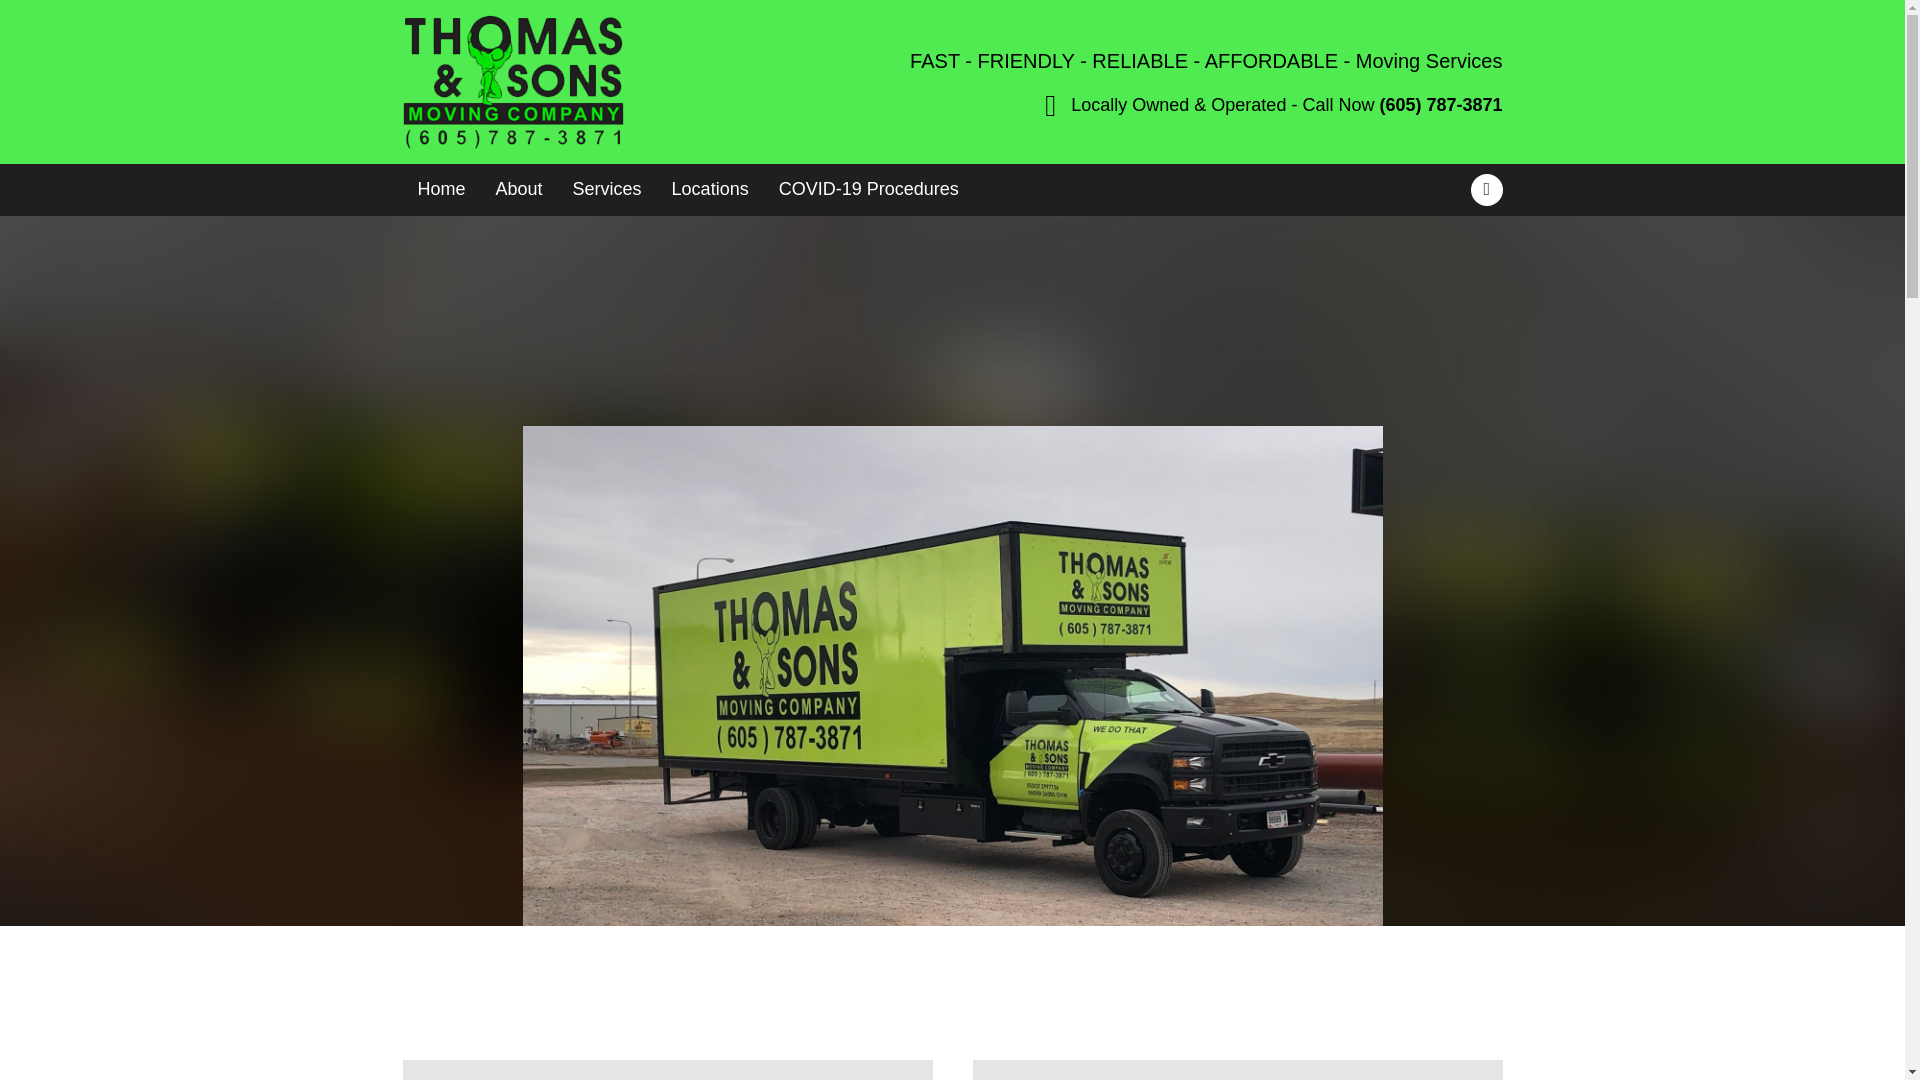 The width and height of the screenshot is (1920, 1080). I want to click on Services, so click(607, 189).